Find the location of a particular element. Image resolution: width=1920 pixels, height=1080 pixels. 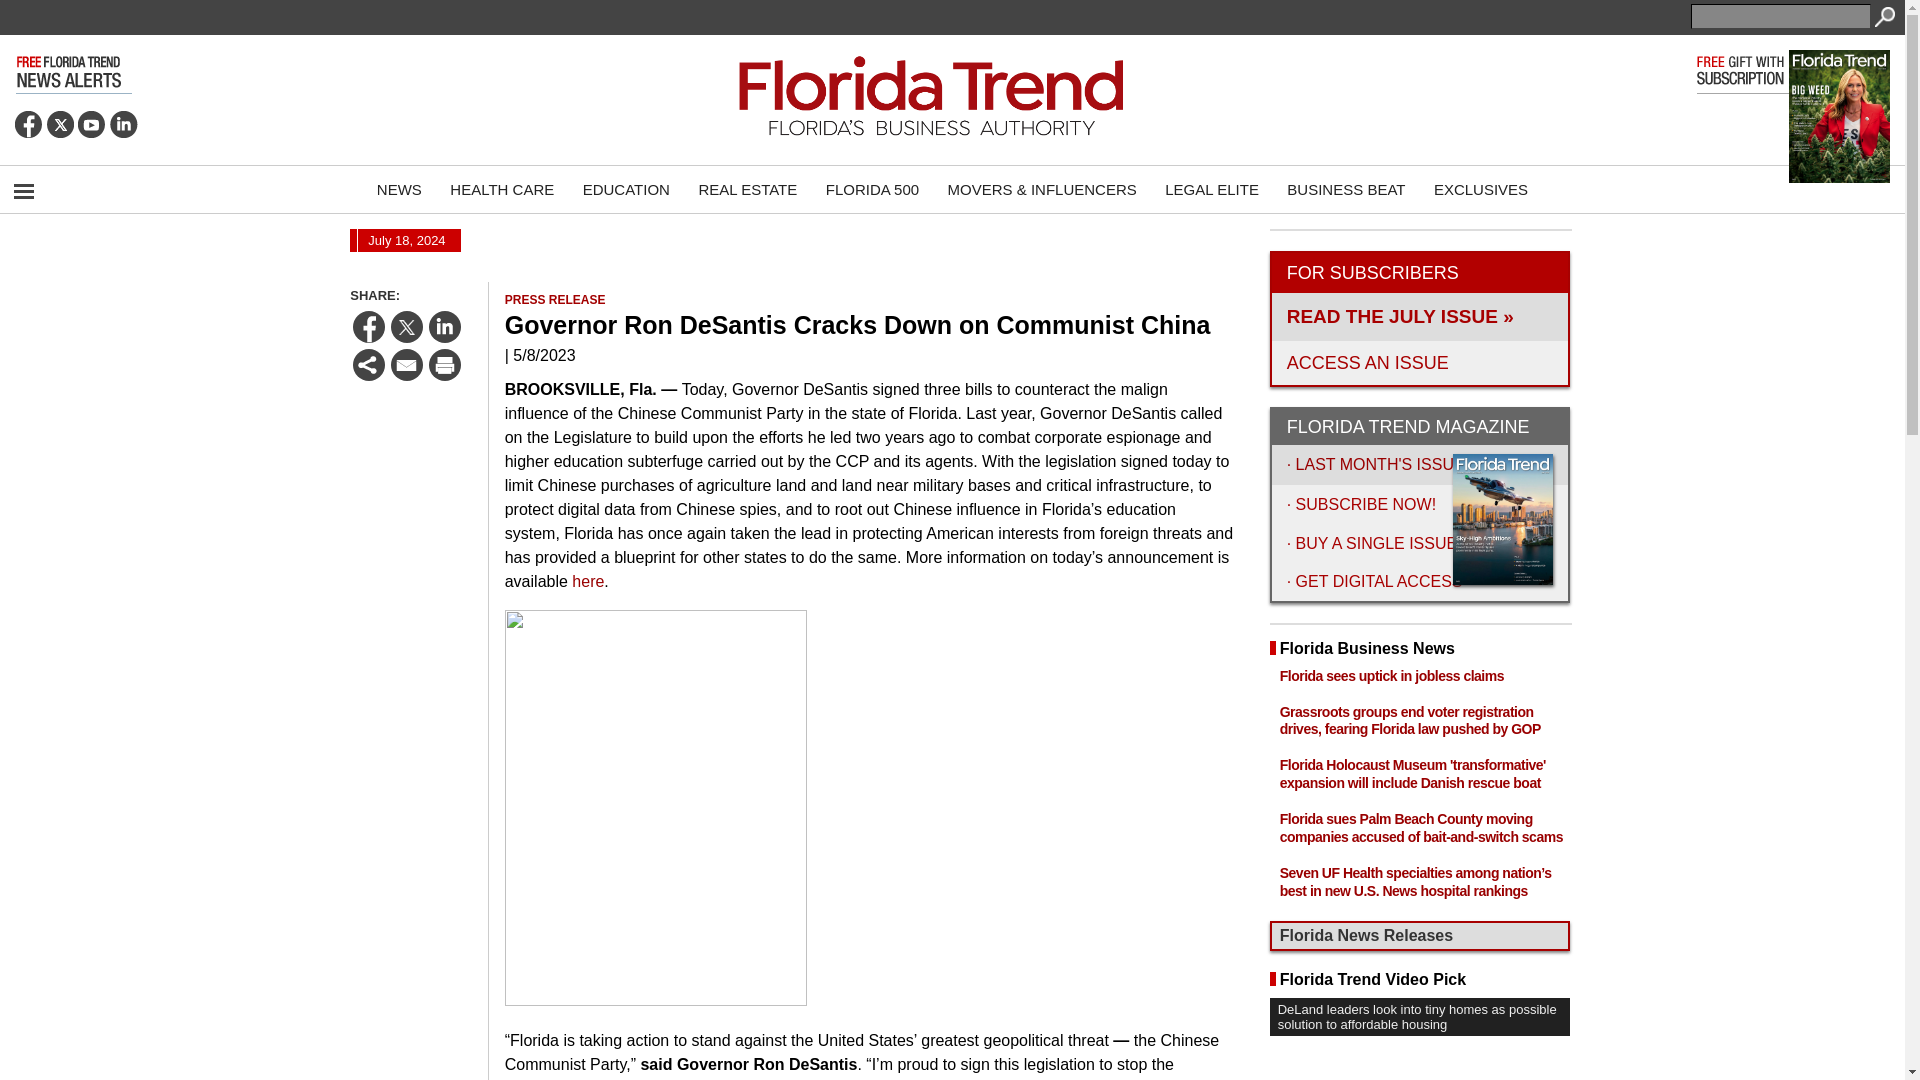

EXCLUSIVES is located at coordinates (1480, 189).